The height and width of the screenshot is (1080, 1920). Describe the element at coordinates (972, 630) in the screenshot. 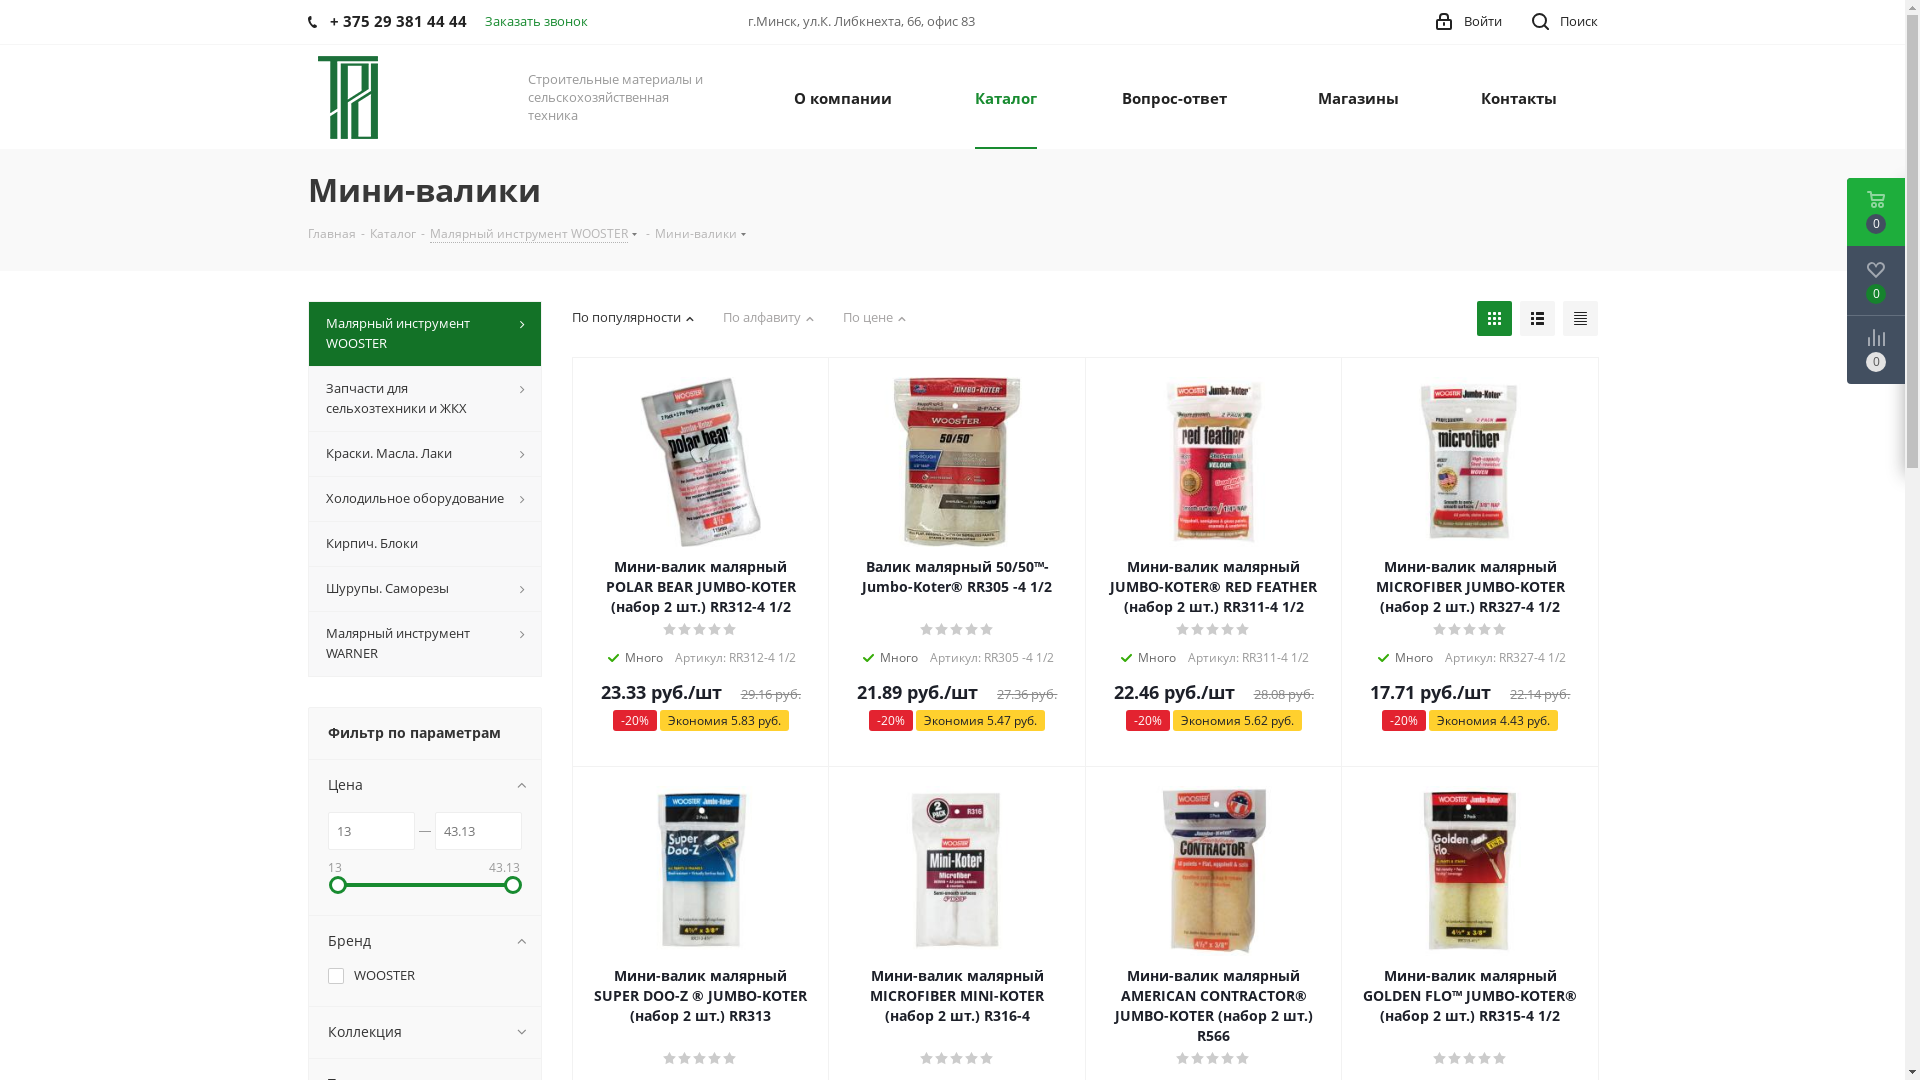

I see `4` at that location.